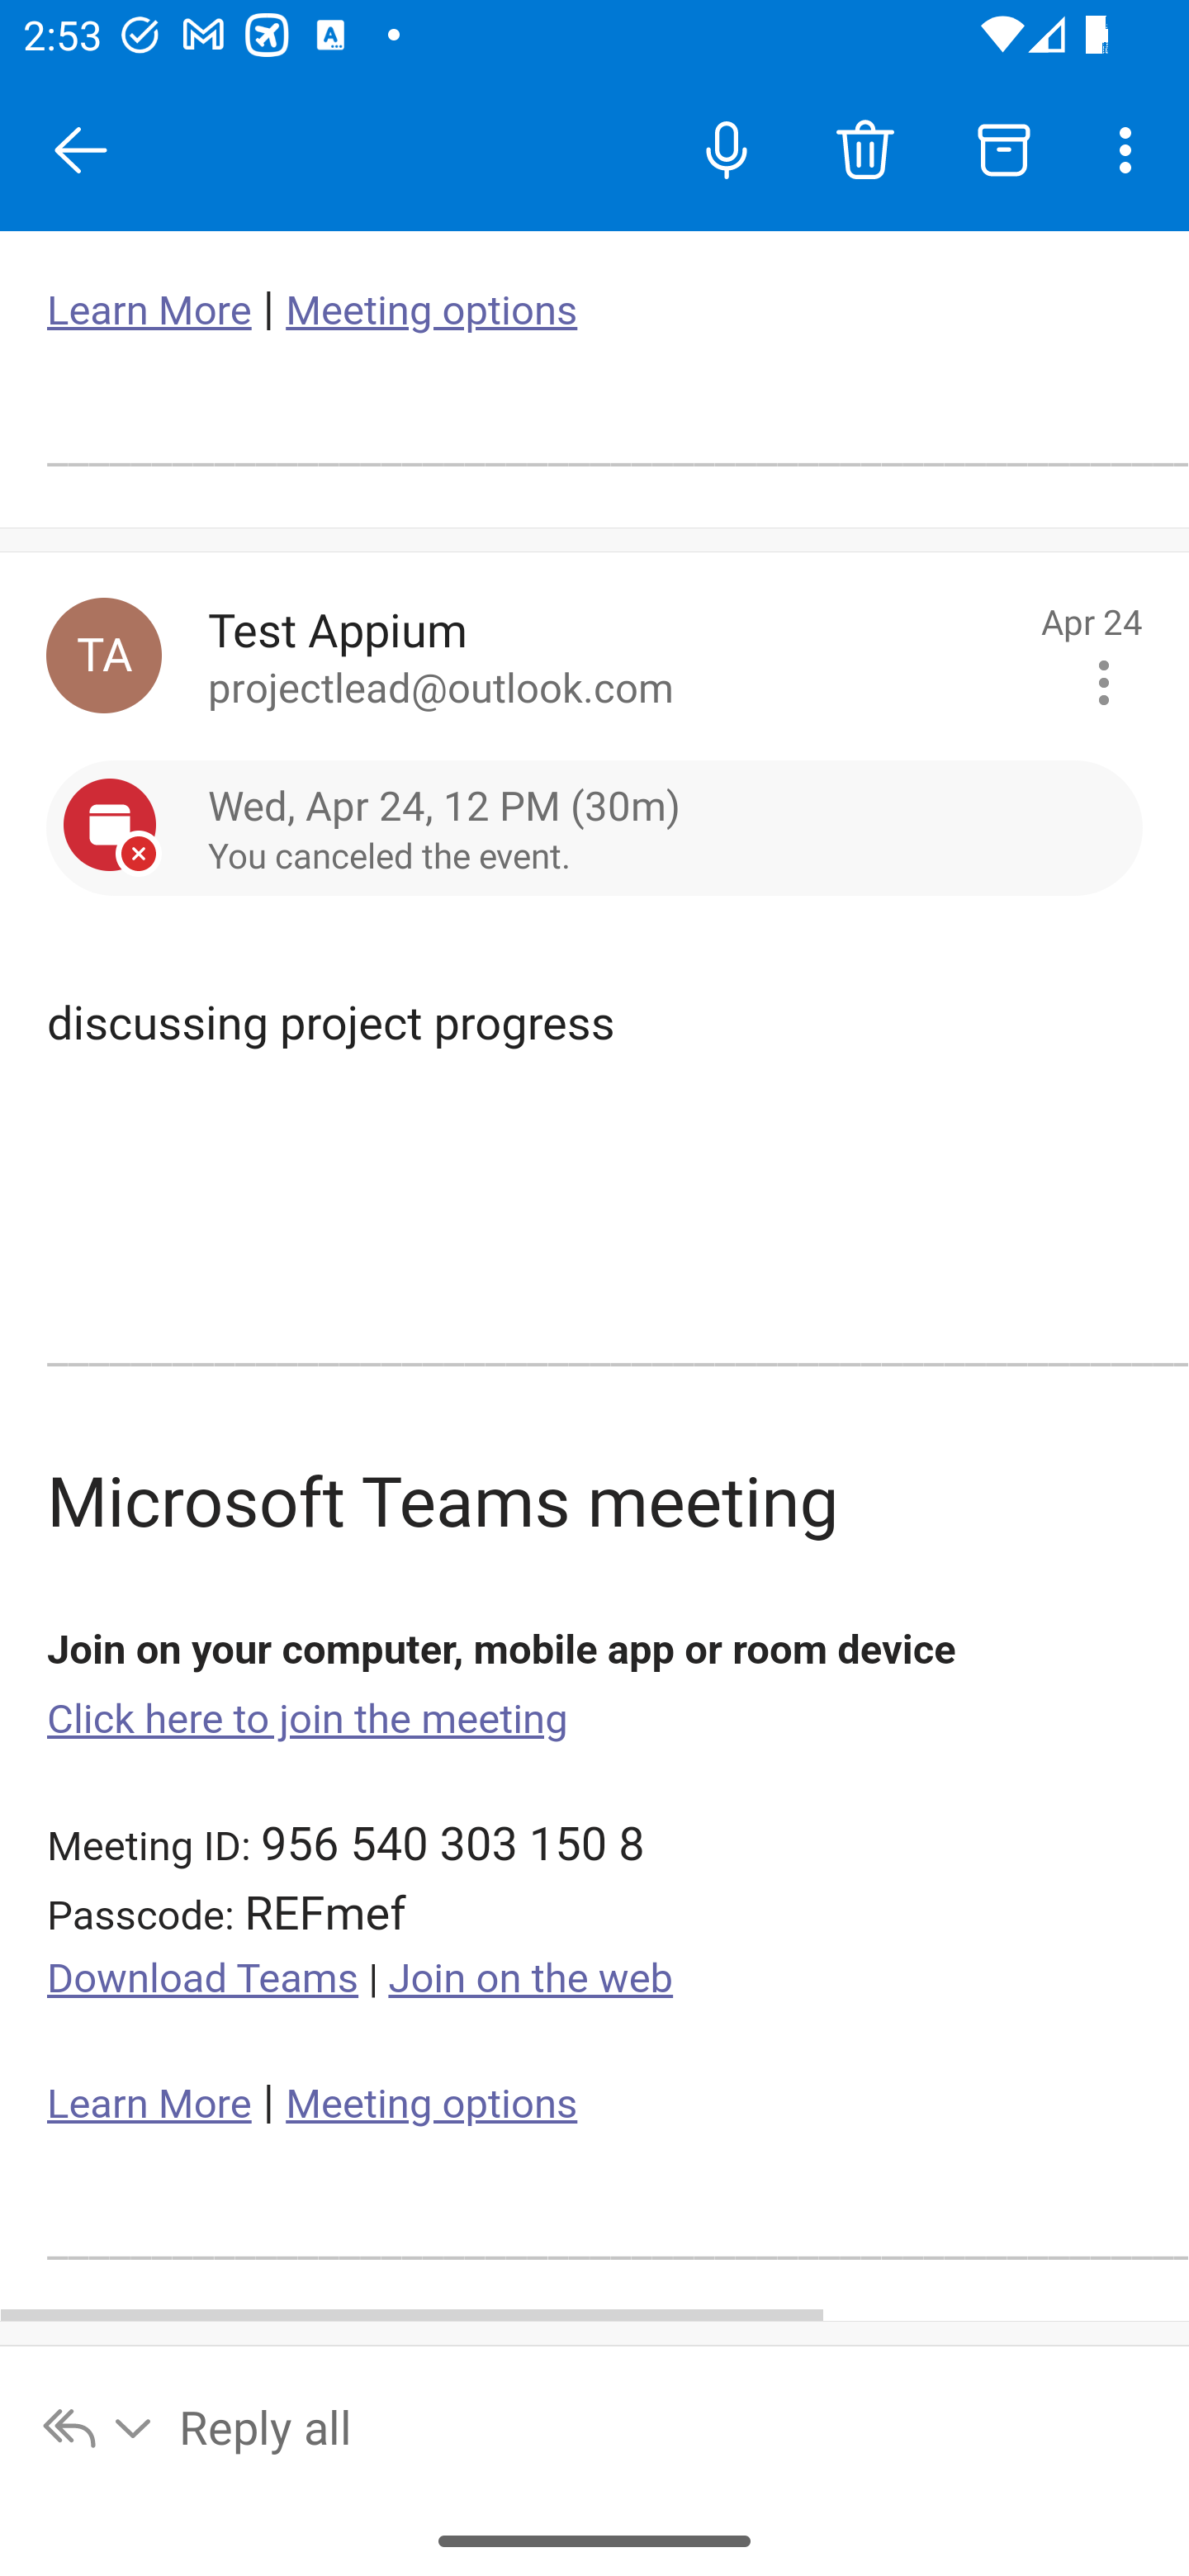  I want to click on Join on the web, so click(530, 1980).